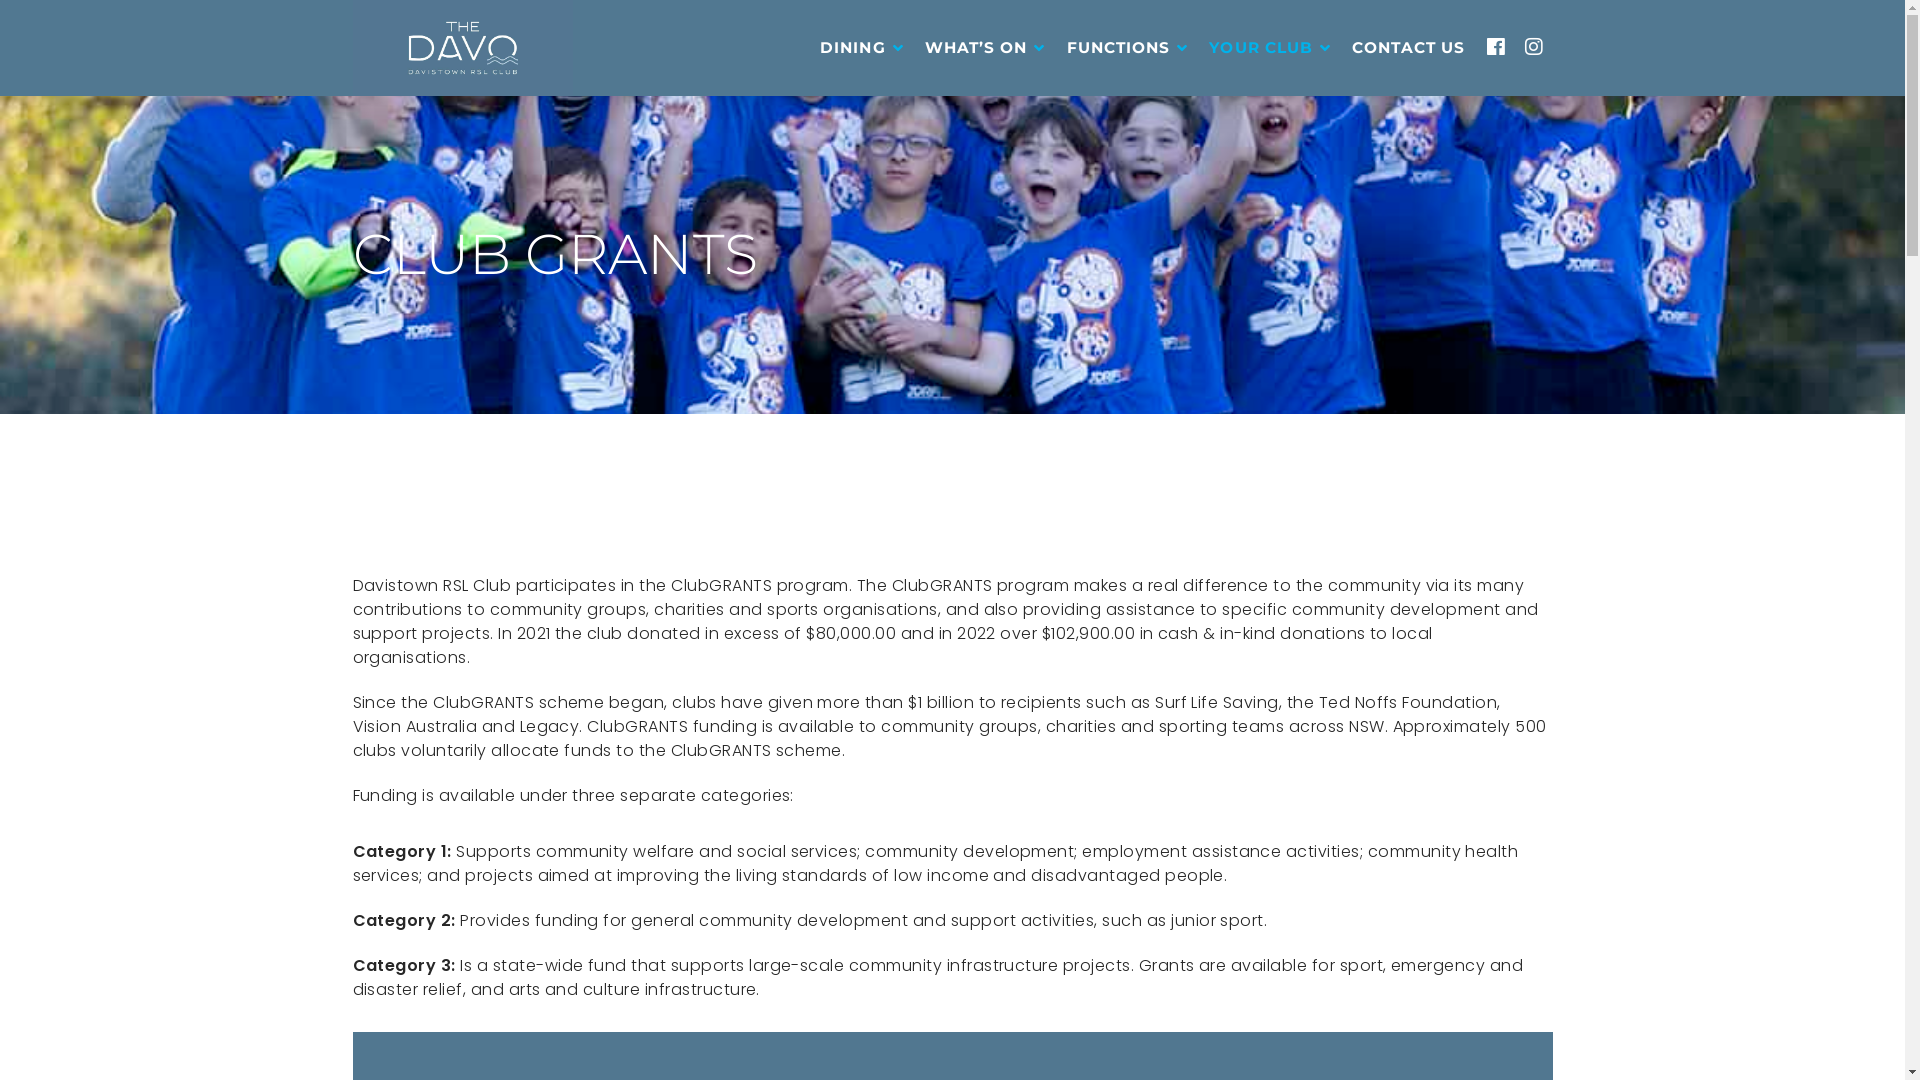 This screenshot has width=1920, height=1080. What do you see at coordinates (1268, 48) in the screenshot?
I see `YOUR CLUB` at bounding box center [1268, 48].